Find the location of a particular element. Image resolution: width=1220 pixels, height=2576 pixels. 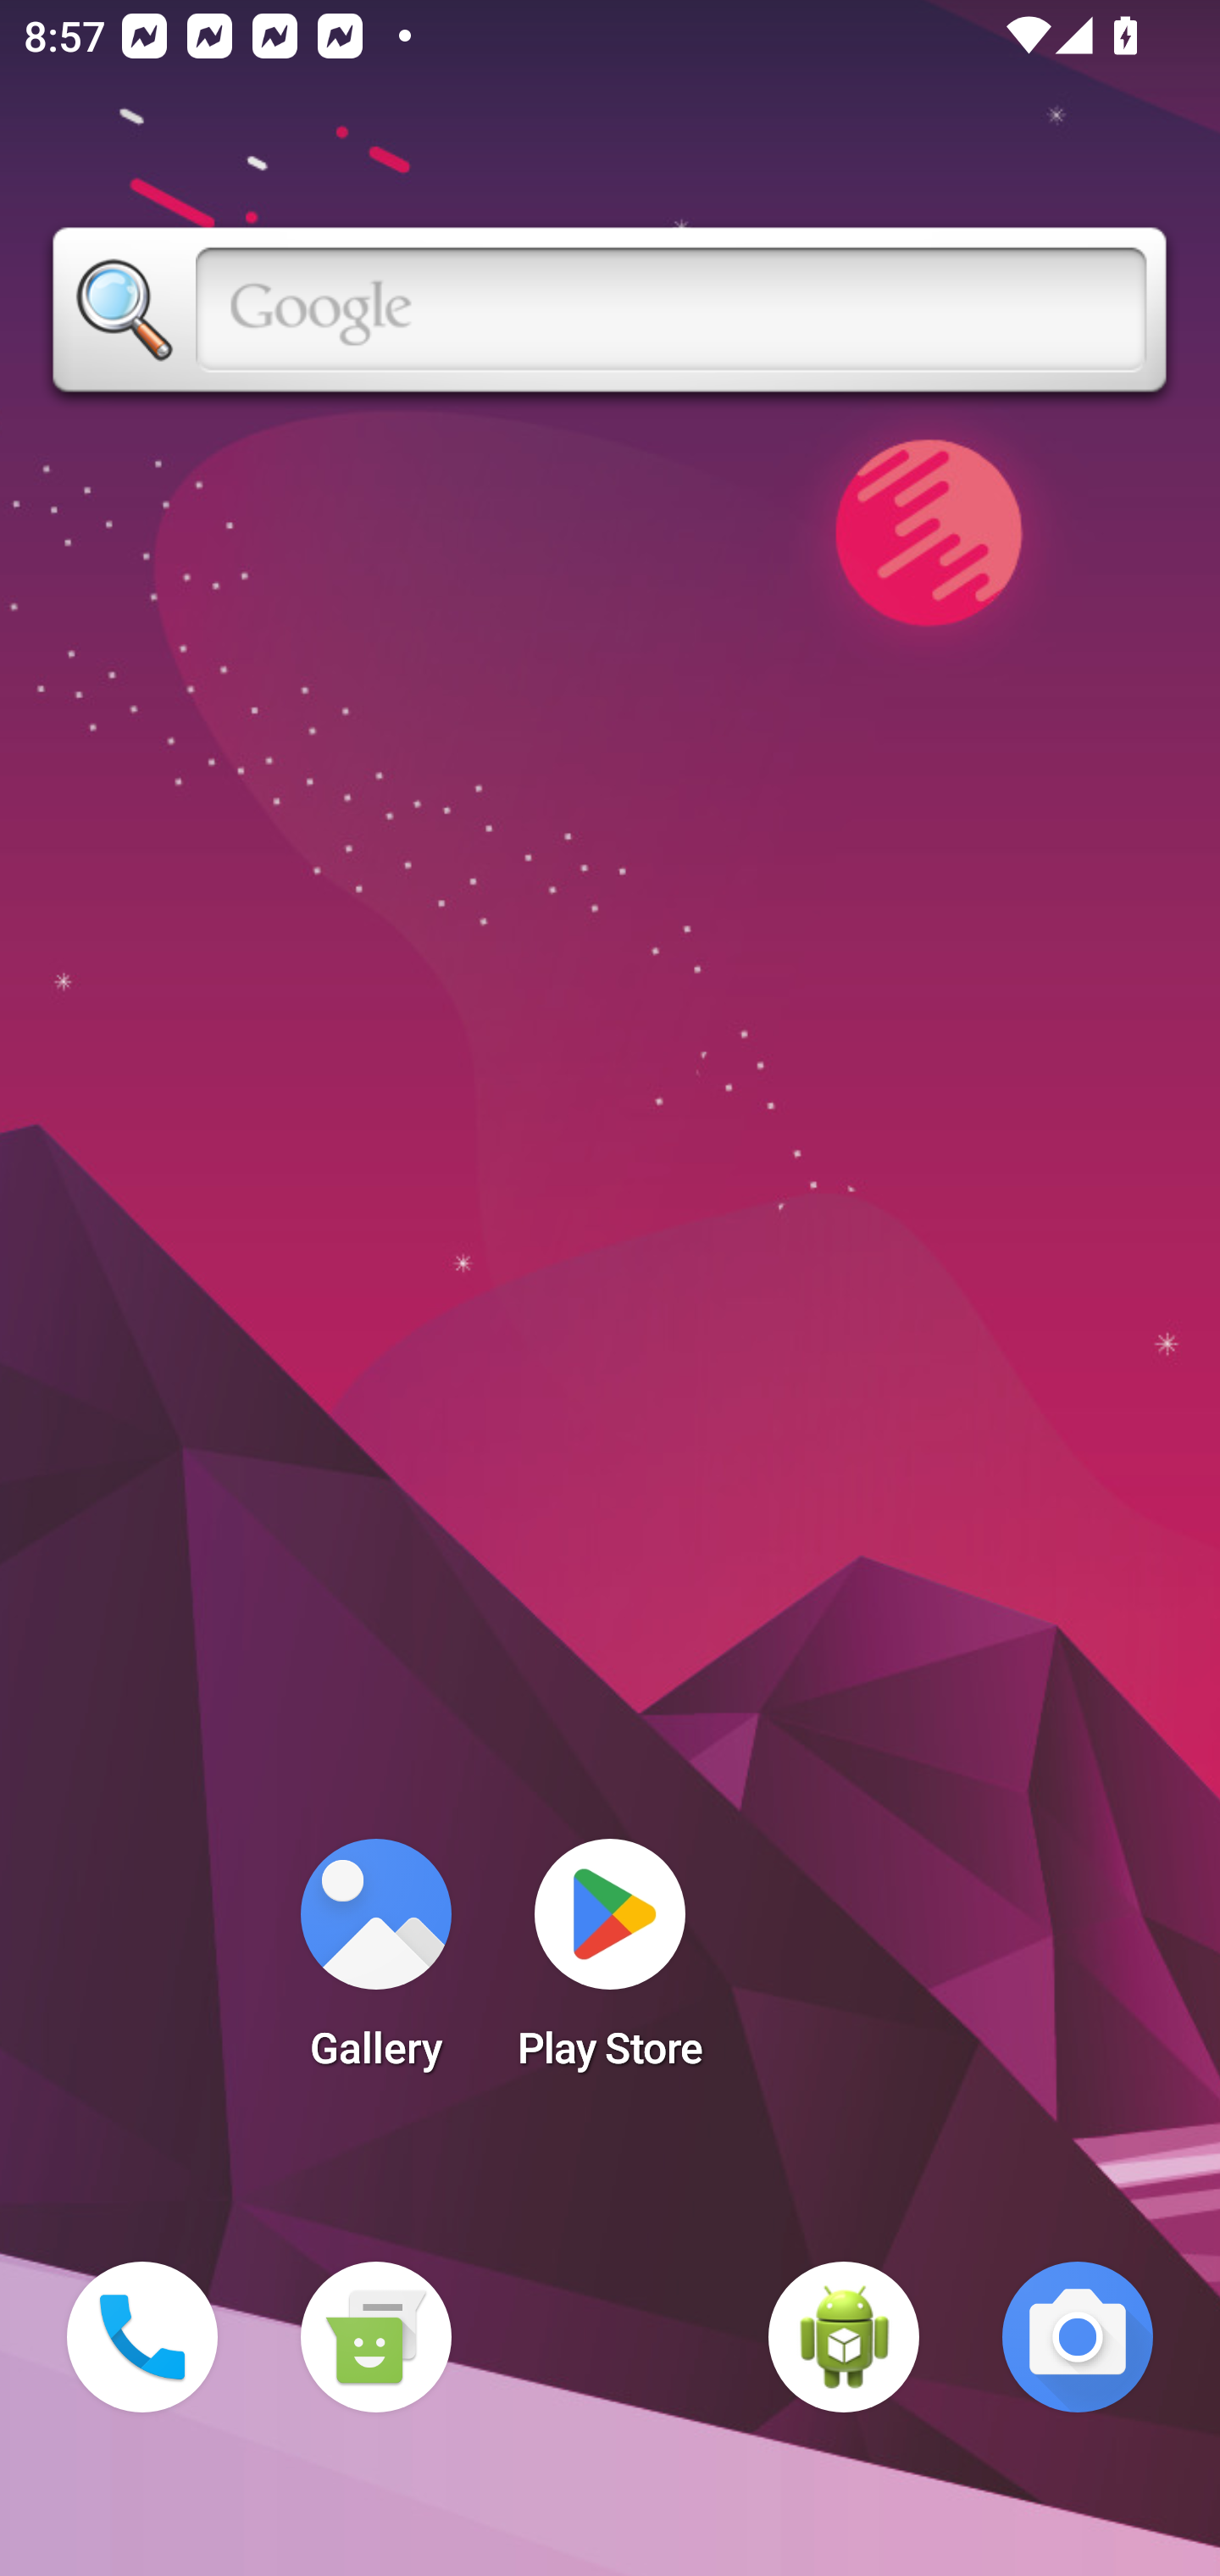

Messaging is located at coordinates (375, 2337).